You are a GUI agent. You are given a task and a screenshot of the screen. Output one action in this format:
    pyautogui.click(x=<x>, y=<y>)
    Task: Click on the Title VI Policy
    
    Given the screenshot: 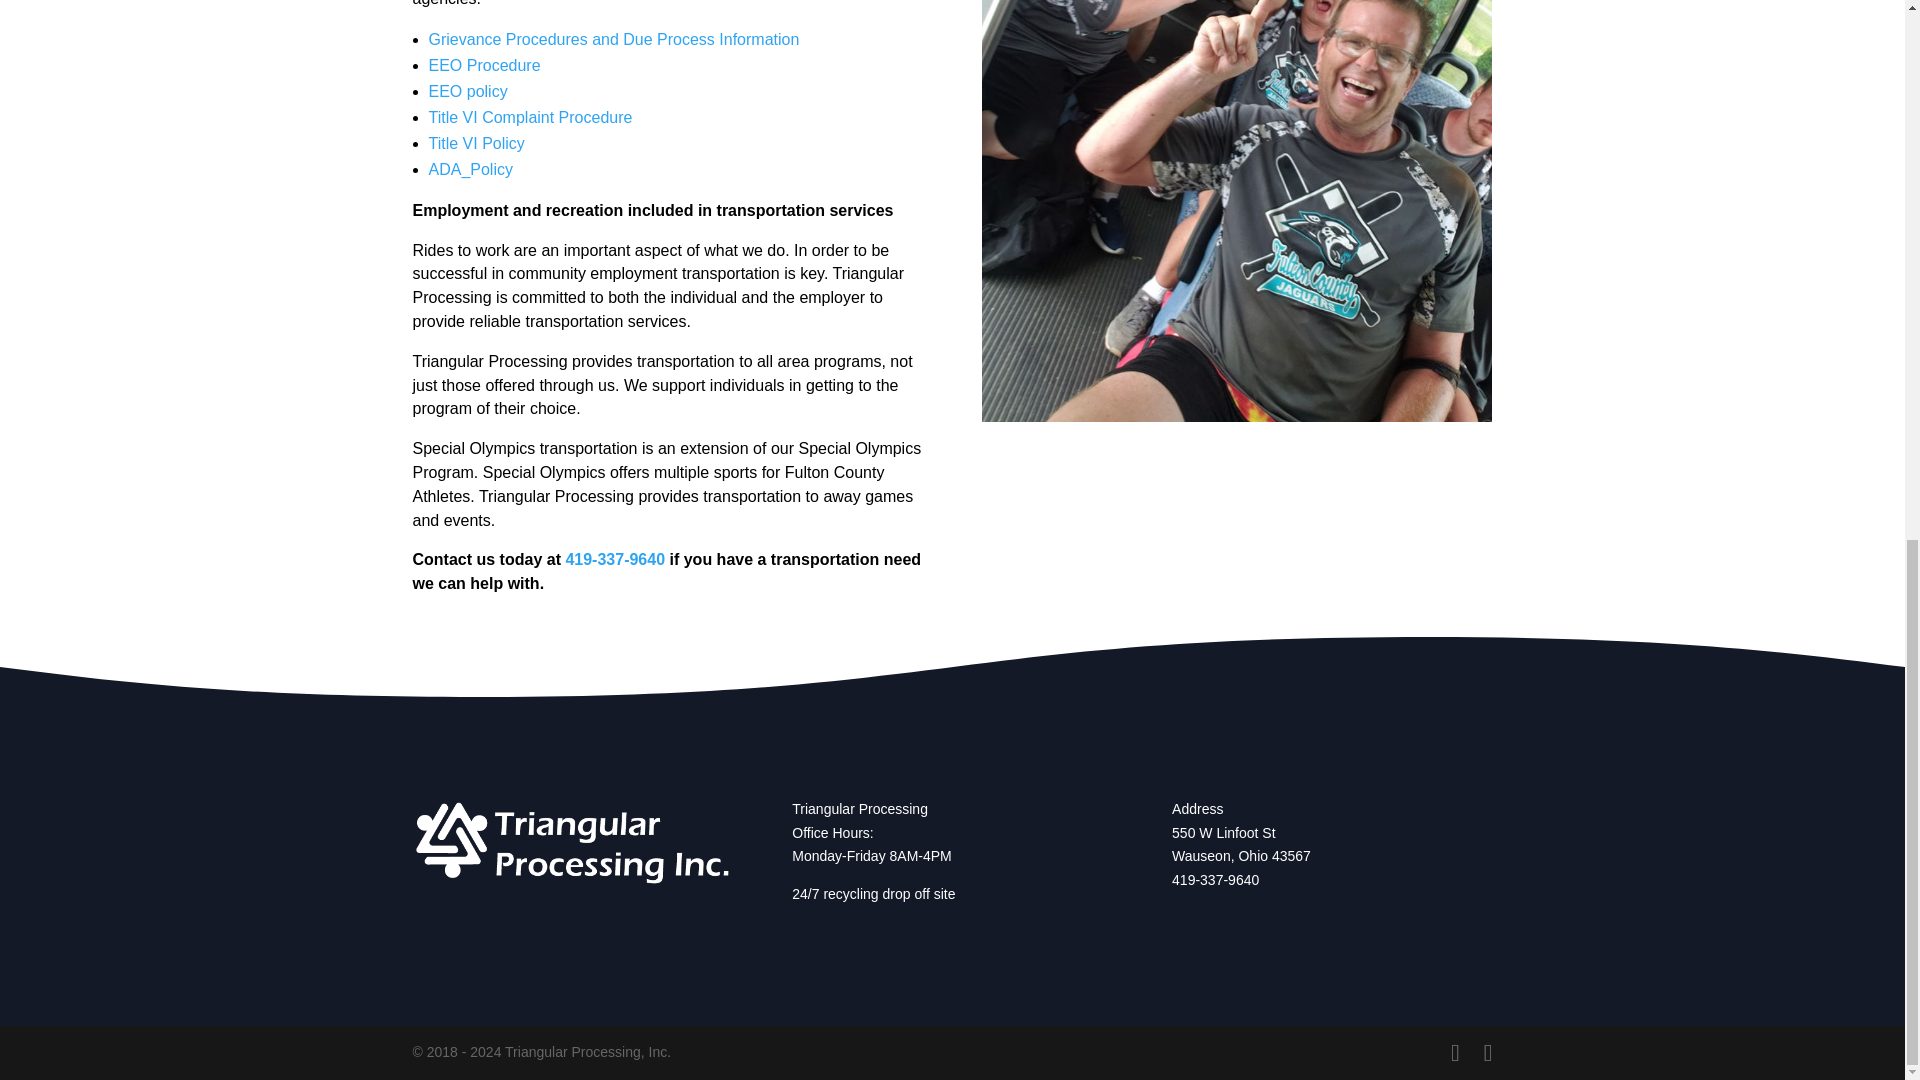 What is the action you would take?
    pyautogui.click(x=476, y=144)
    